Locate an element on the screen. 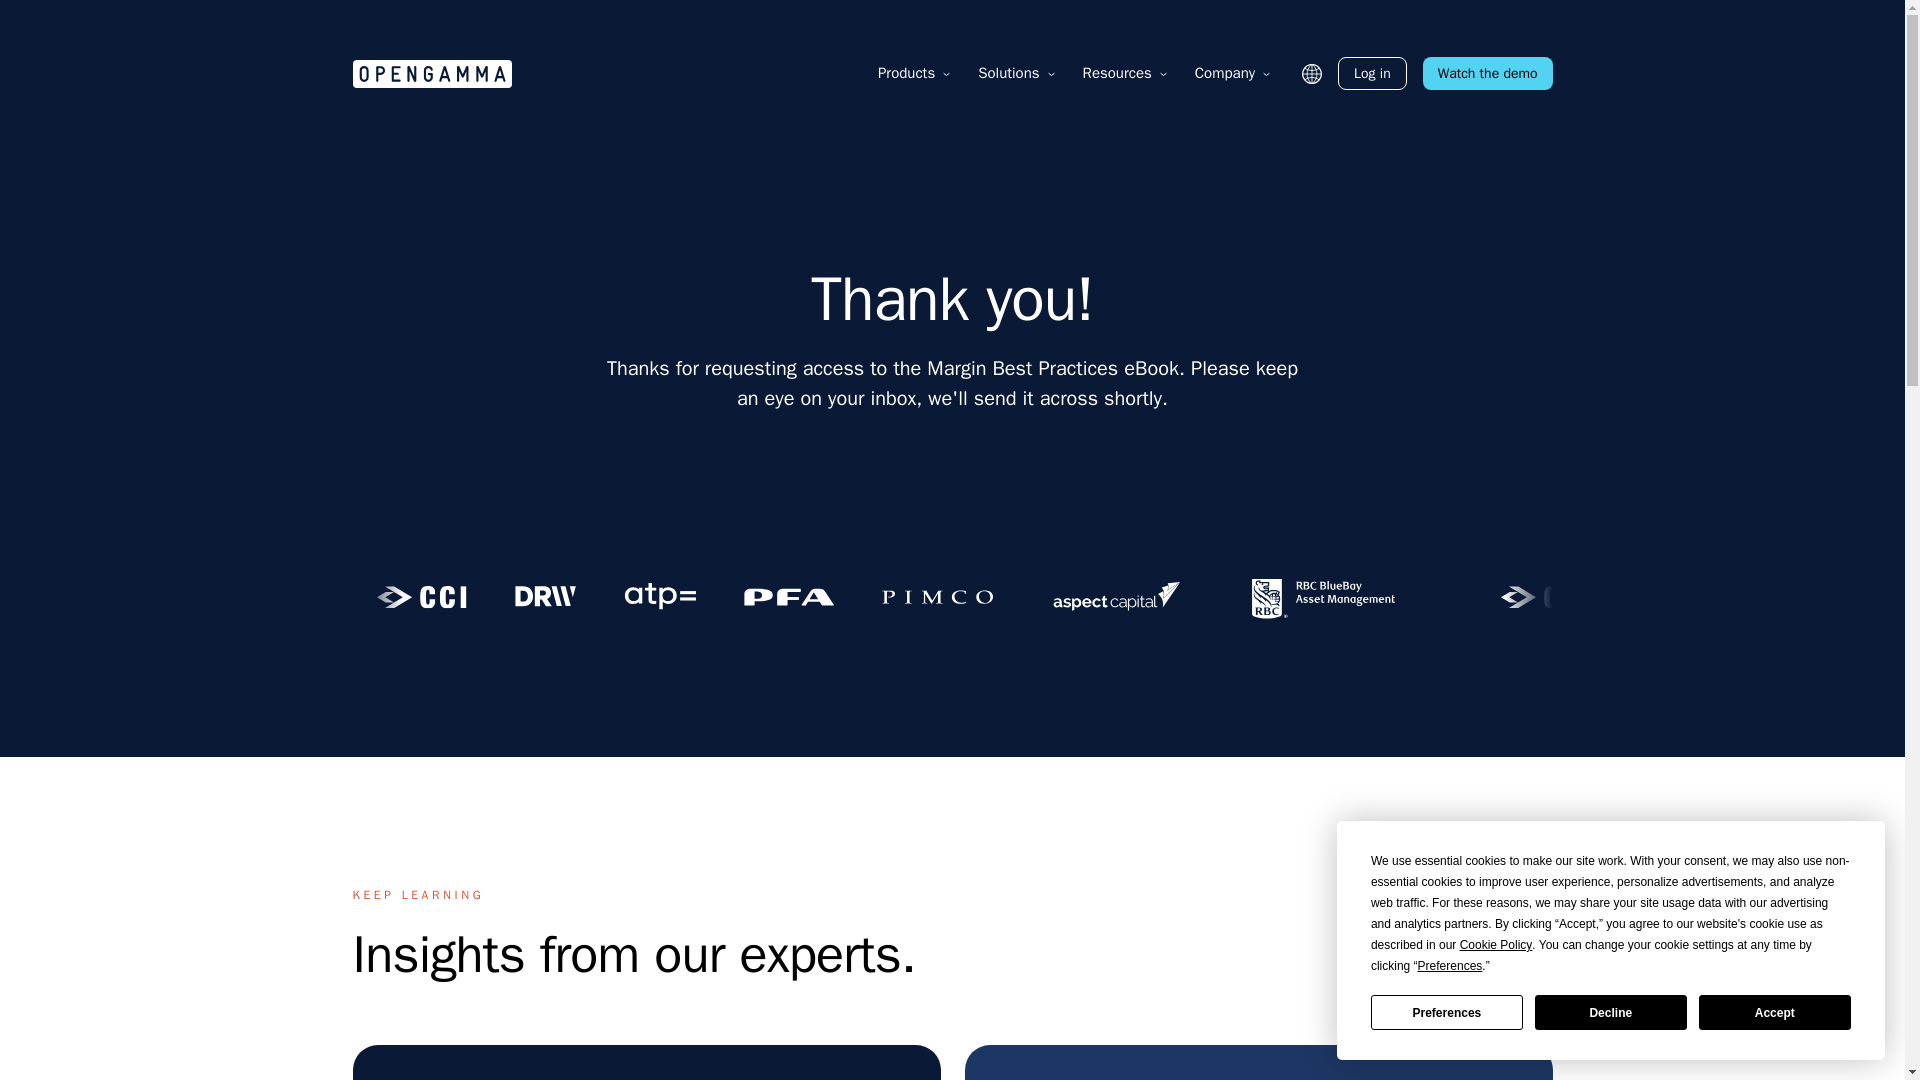  Preferences is located at coordinates (1450, 966).